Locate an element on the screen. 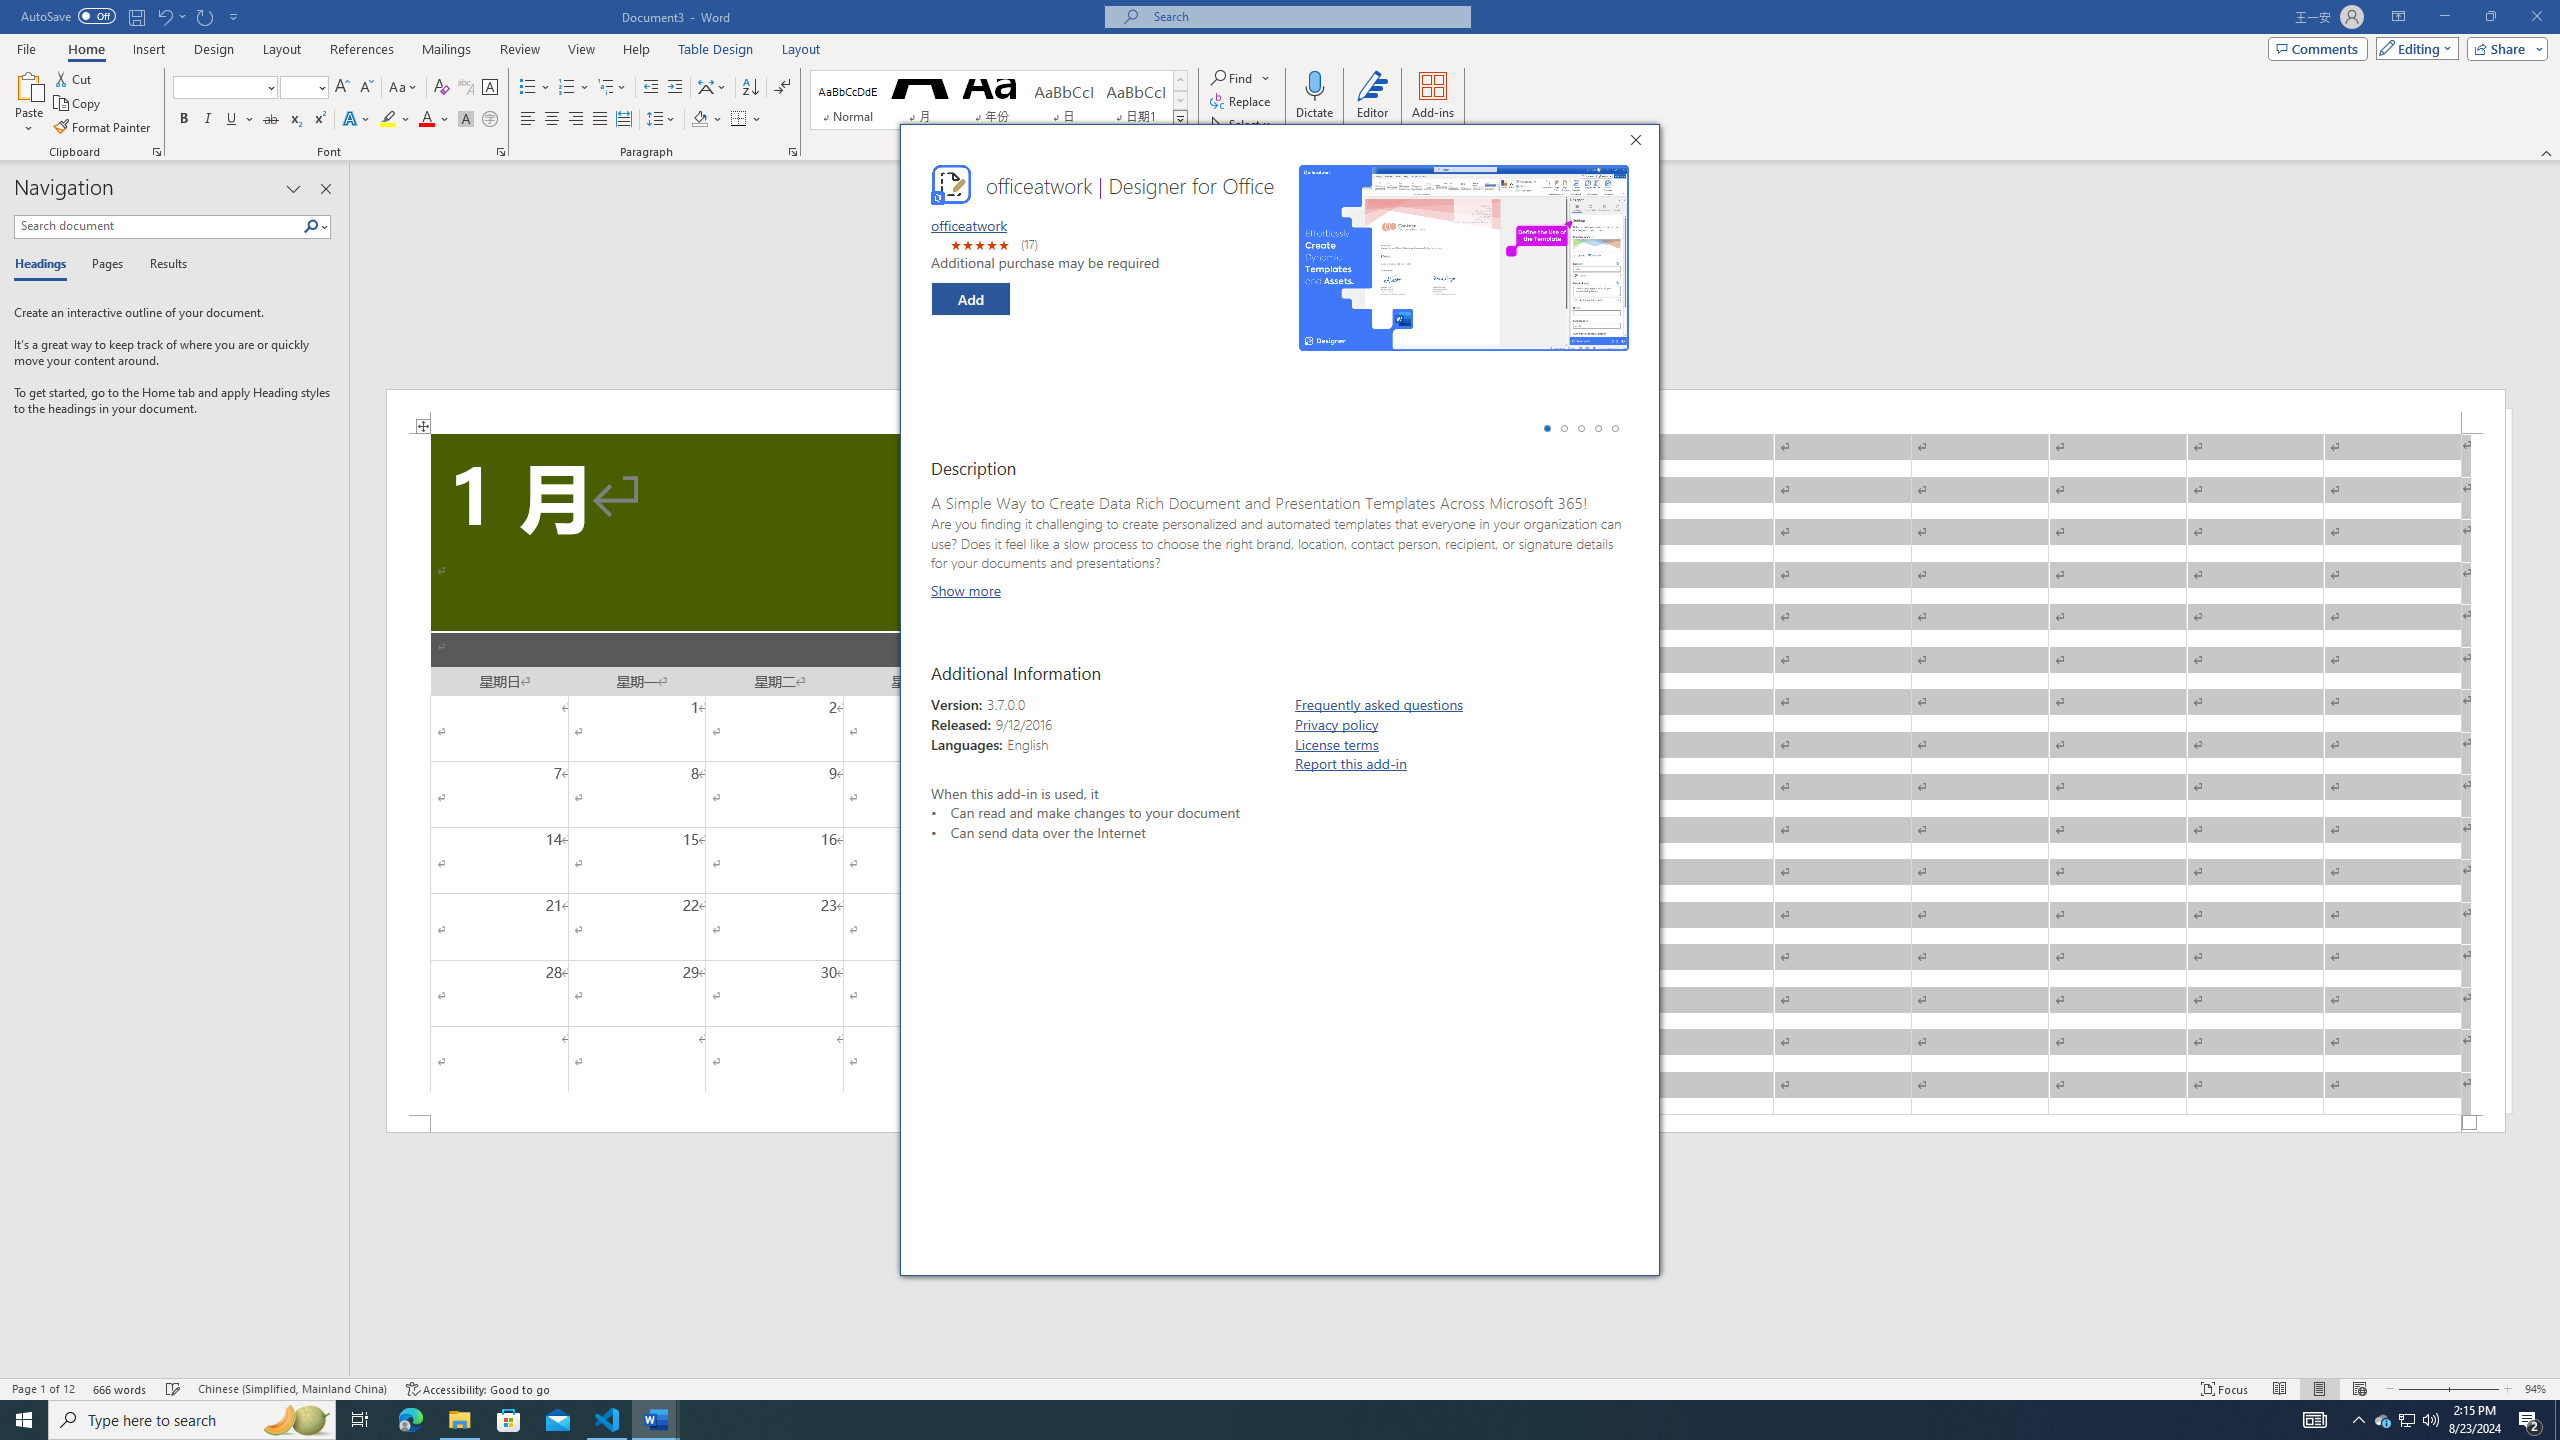 This screenshot has height=1440, width=2560. officeatwork | Designer for Office icon is located at coordinates (950, 184).